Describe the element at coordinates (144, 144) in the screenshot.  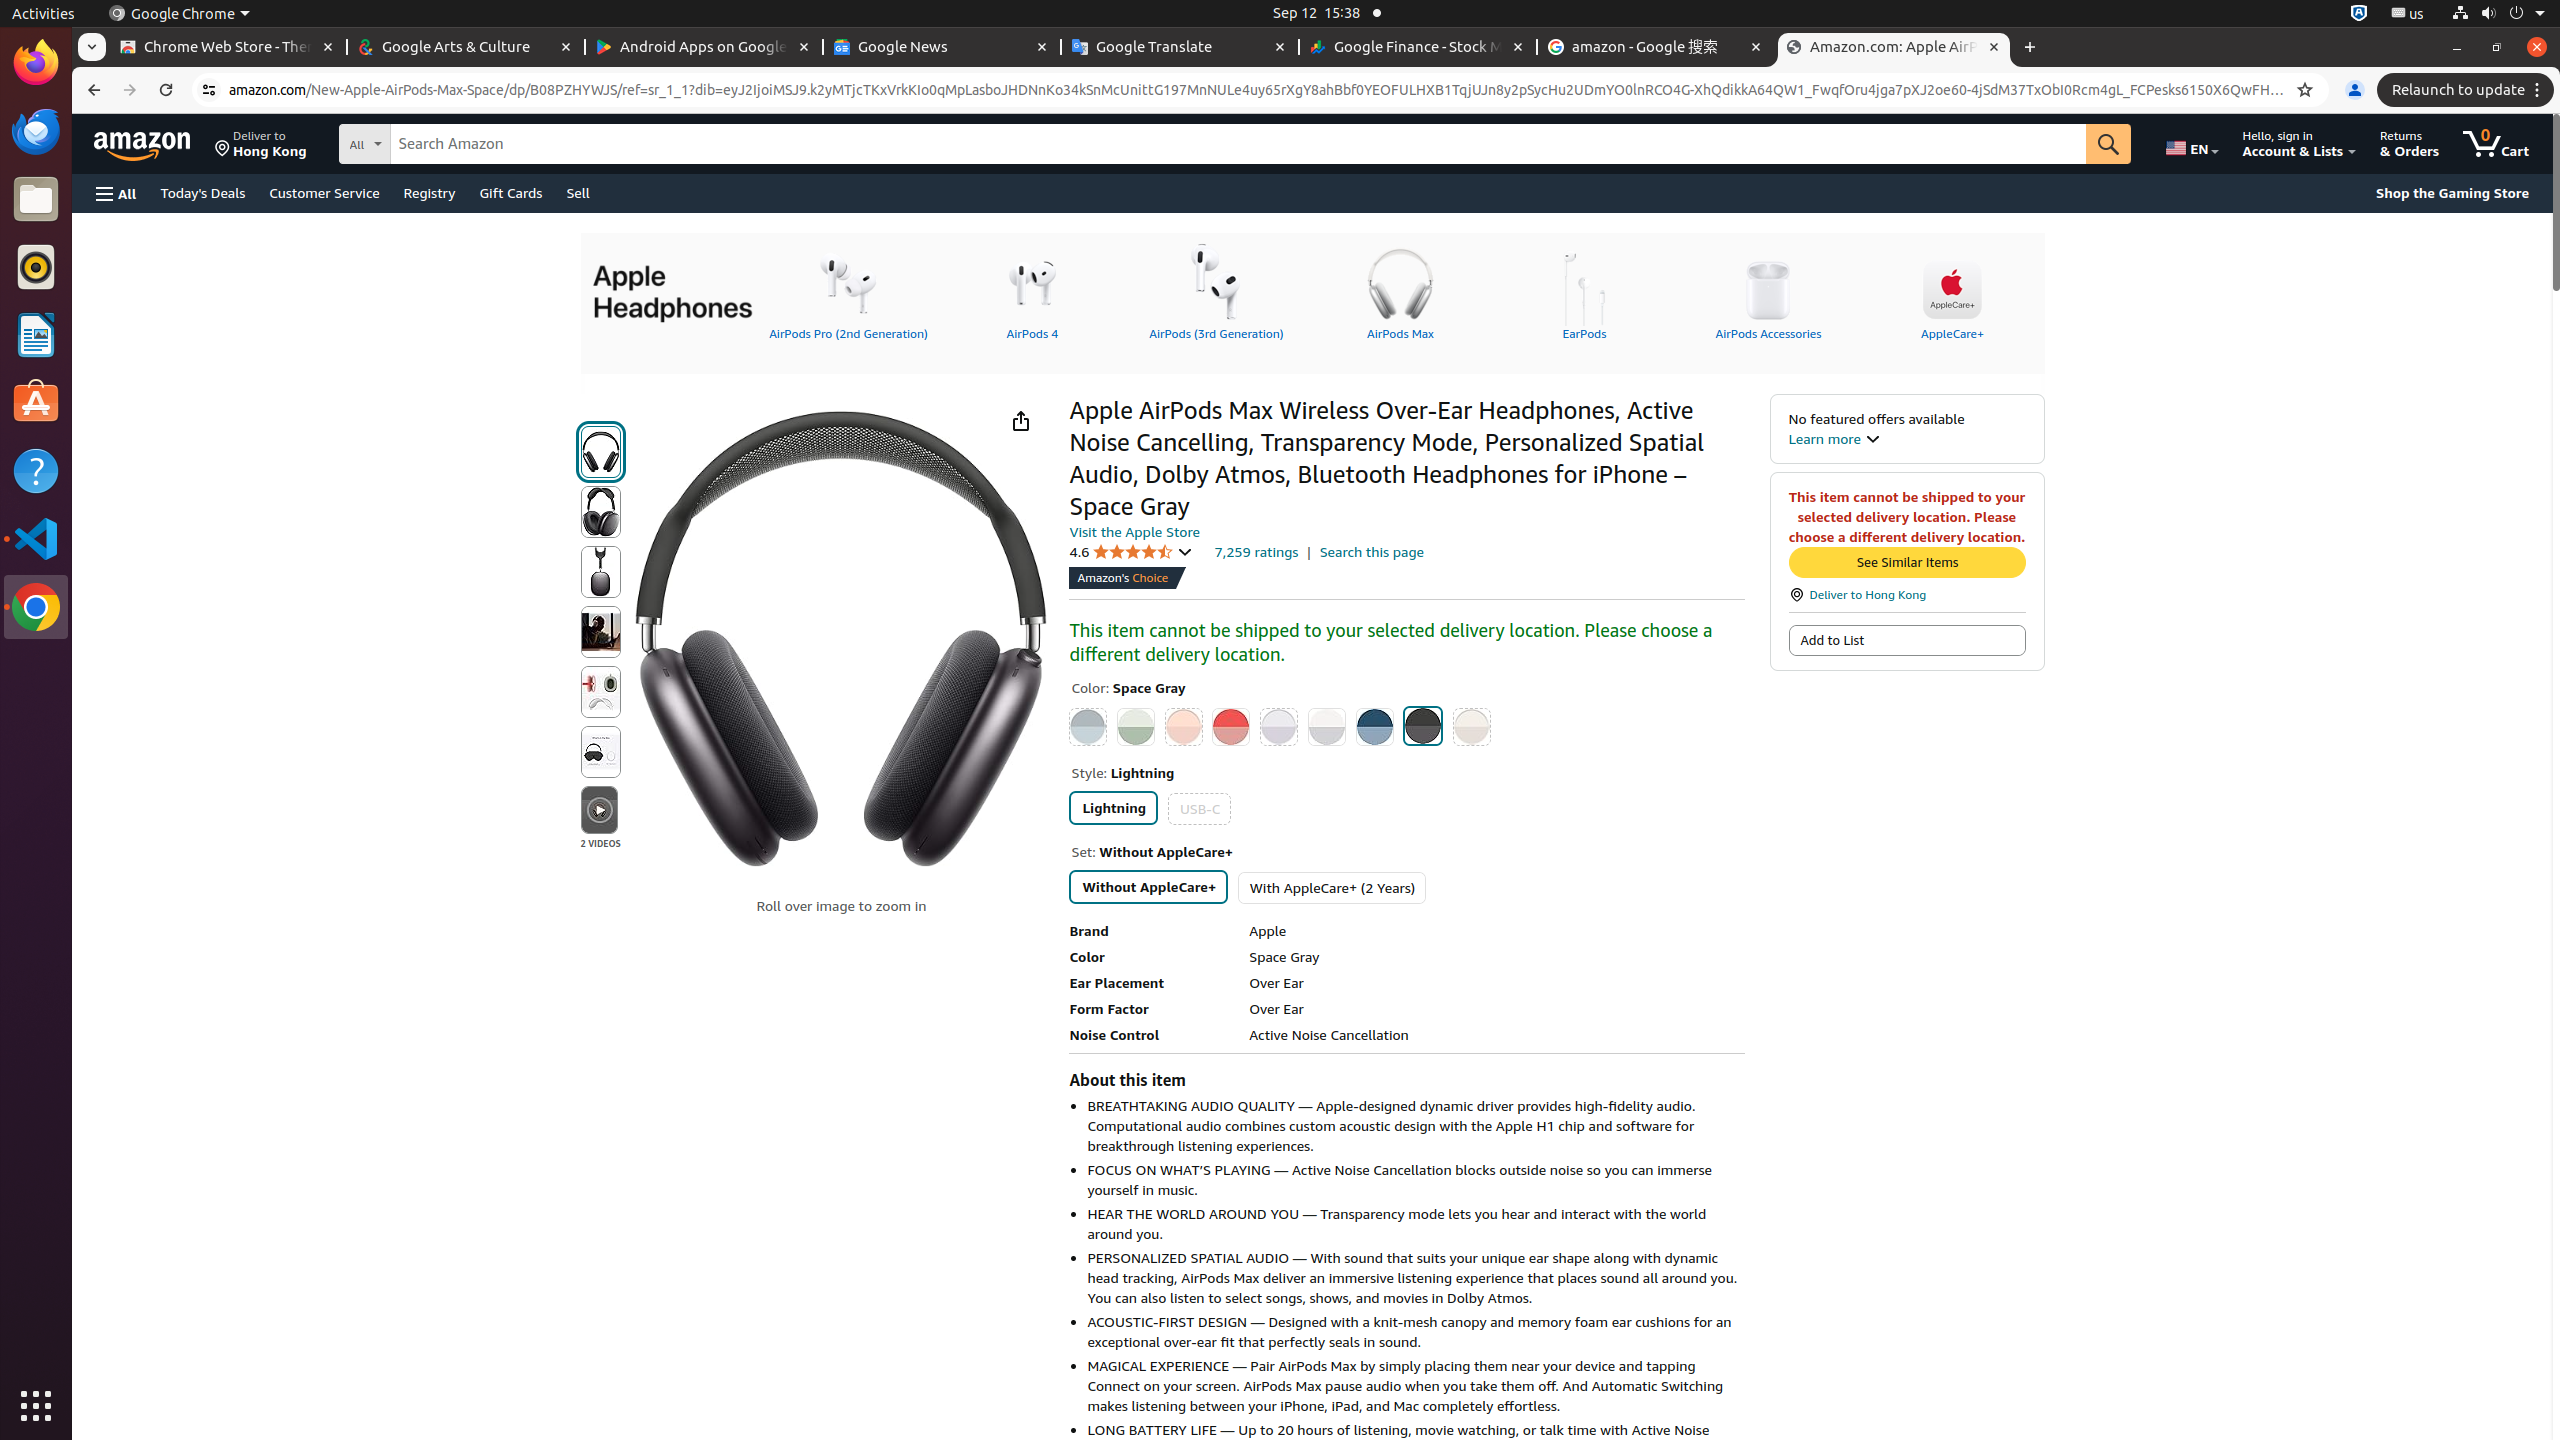
I see `Amazon` at that location.